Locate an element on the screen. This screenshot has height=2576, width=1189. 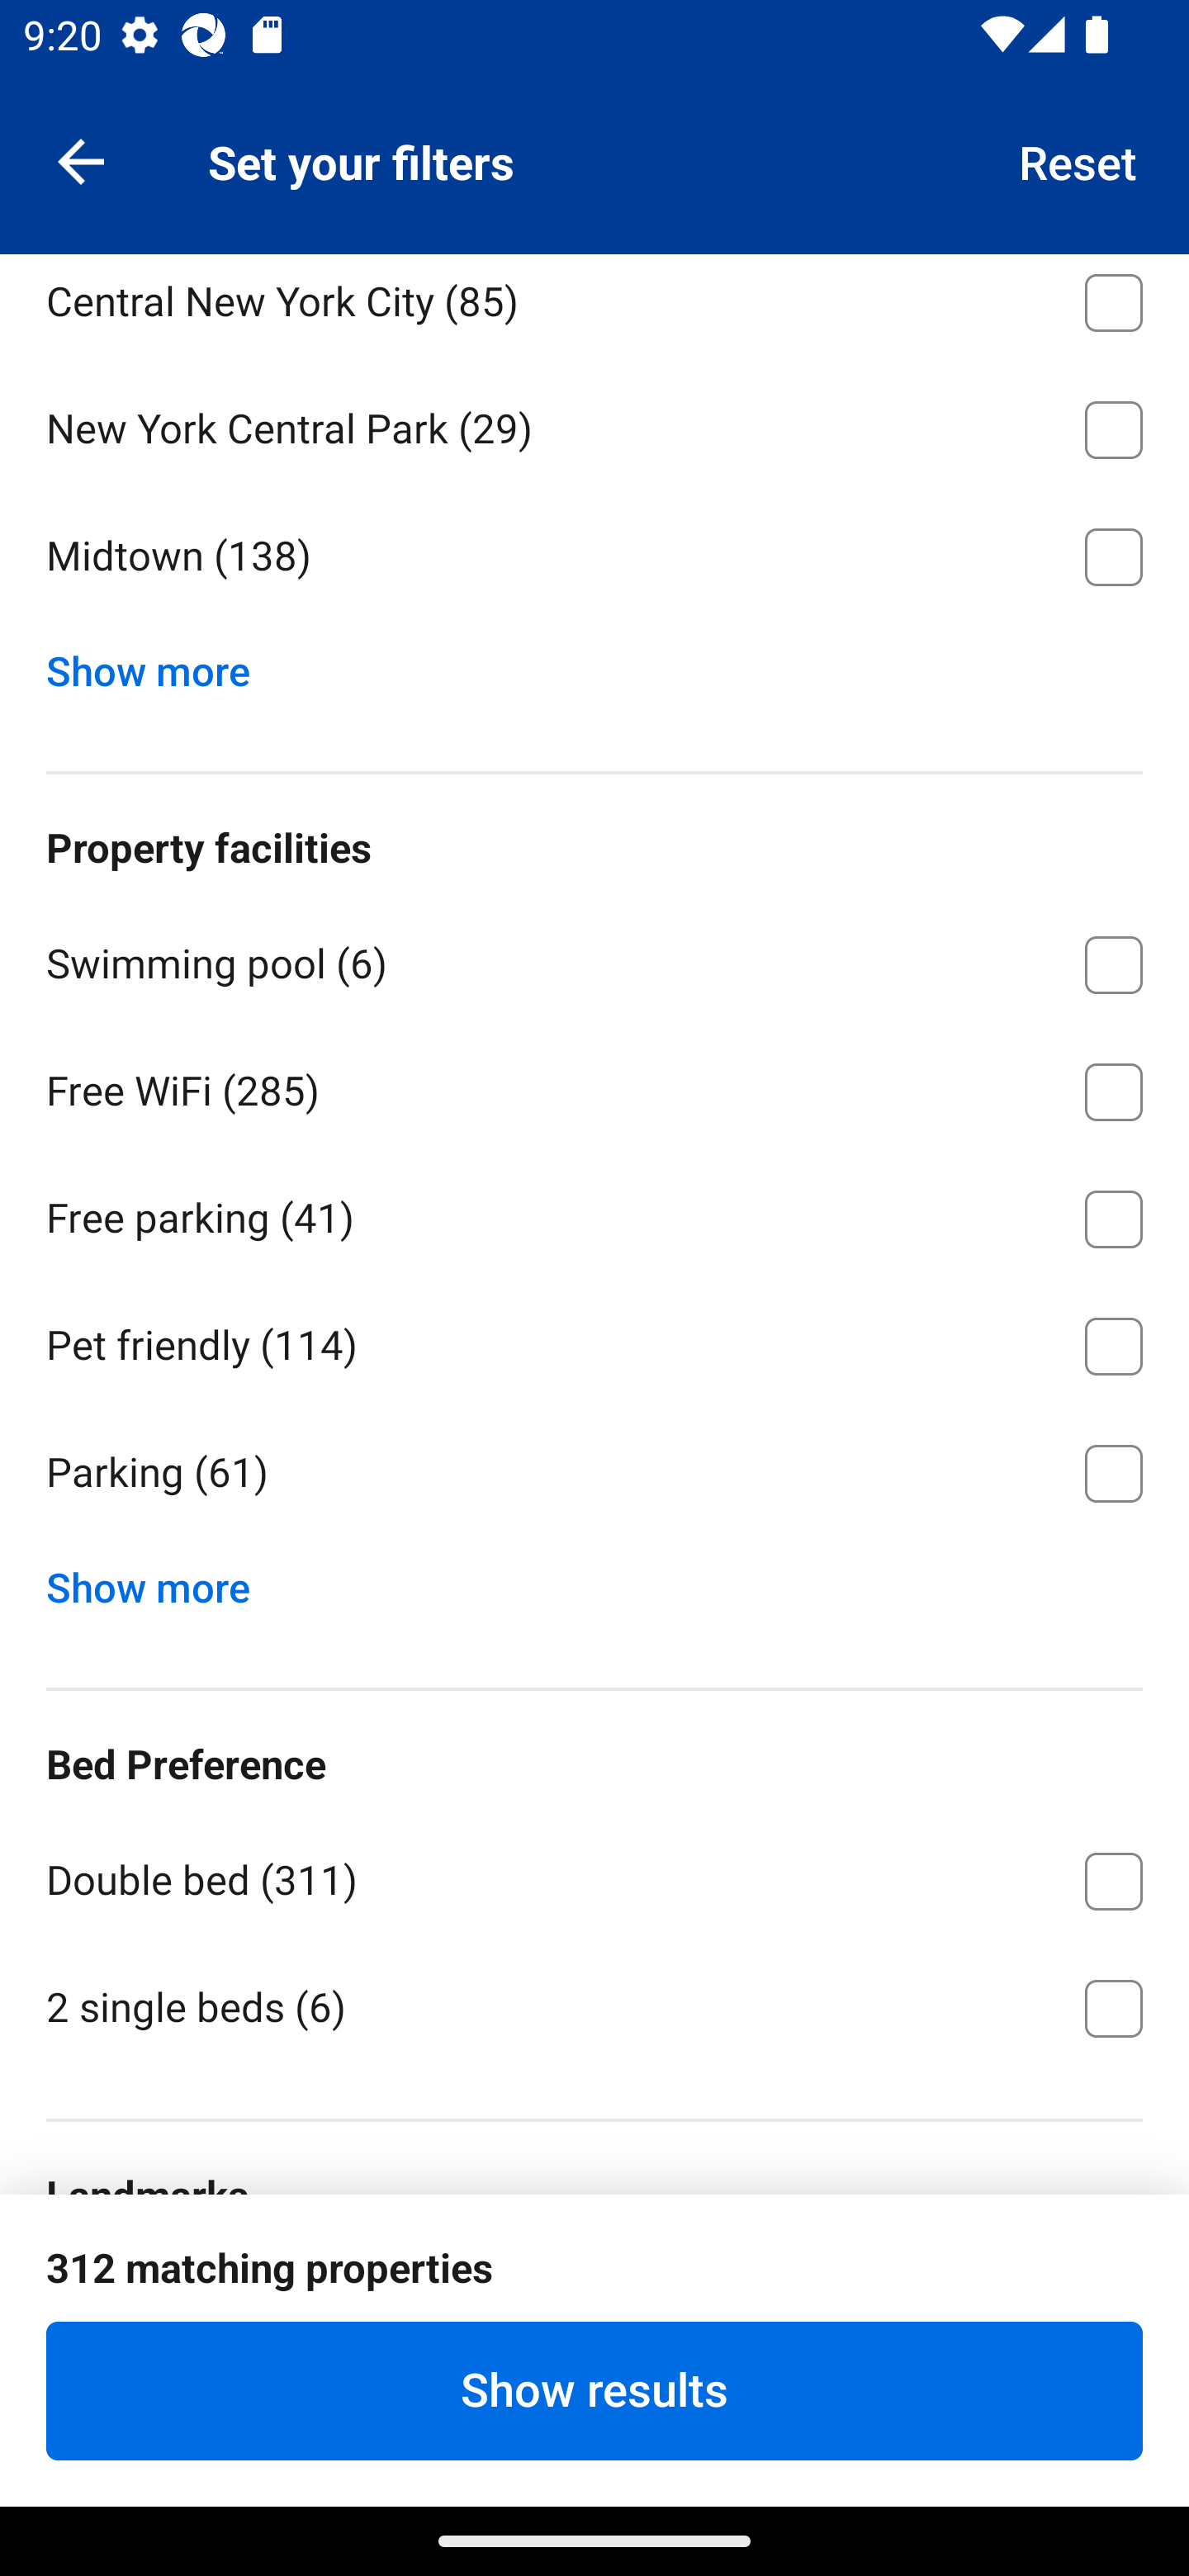
Double bed ⁦(311) is located at coordinates (594, 1876).